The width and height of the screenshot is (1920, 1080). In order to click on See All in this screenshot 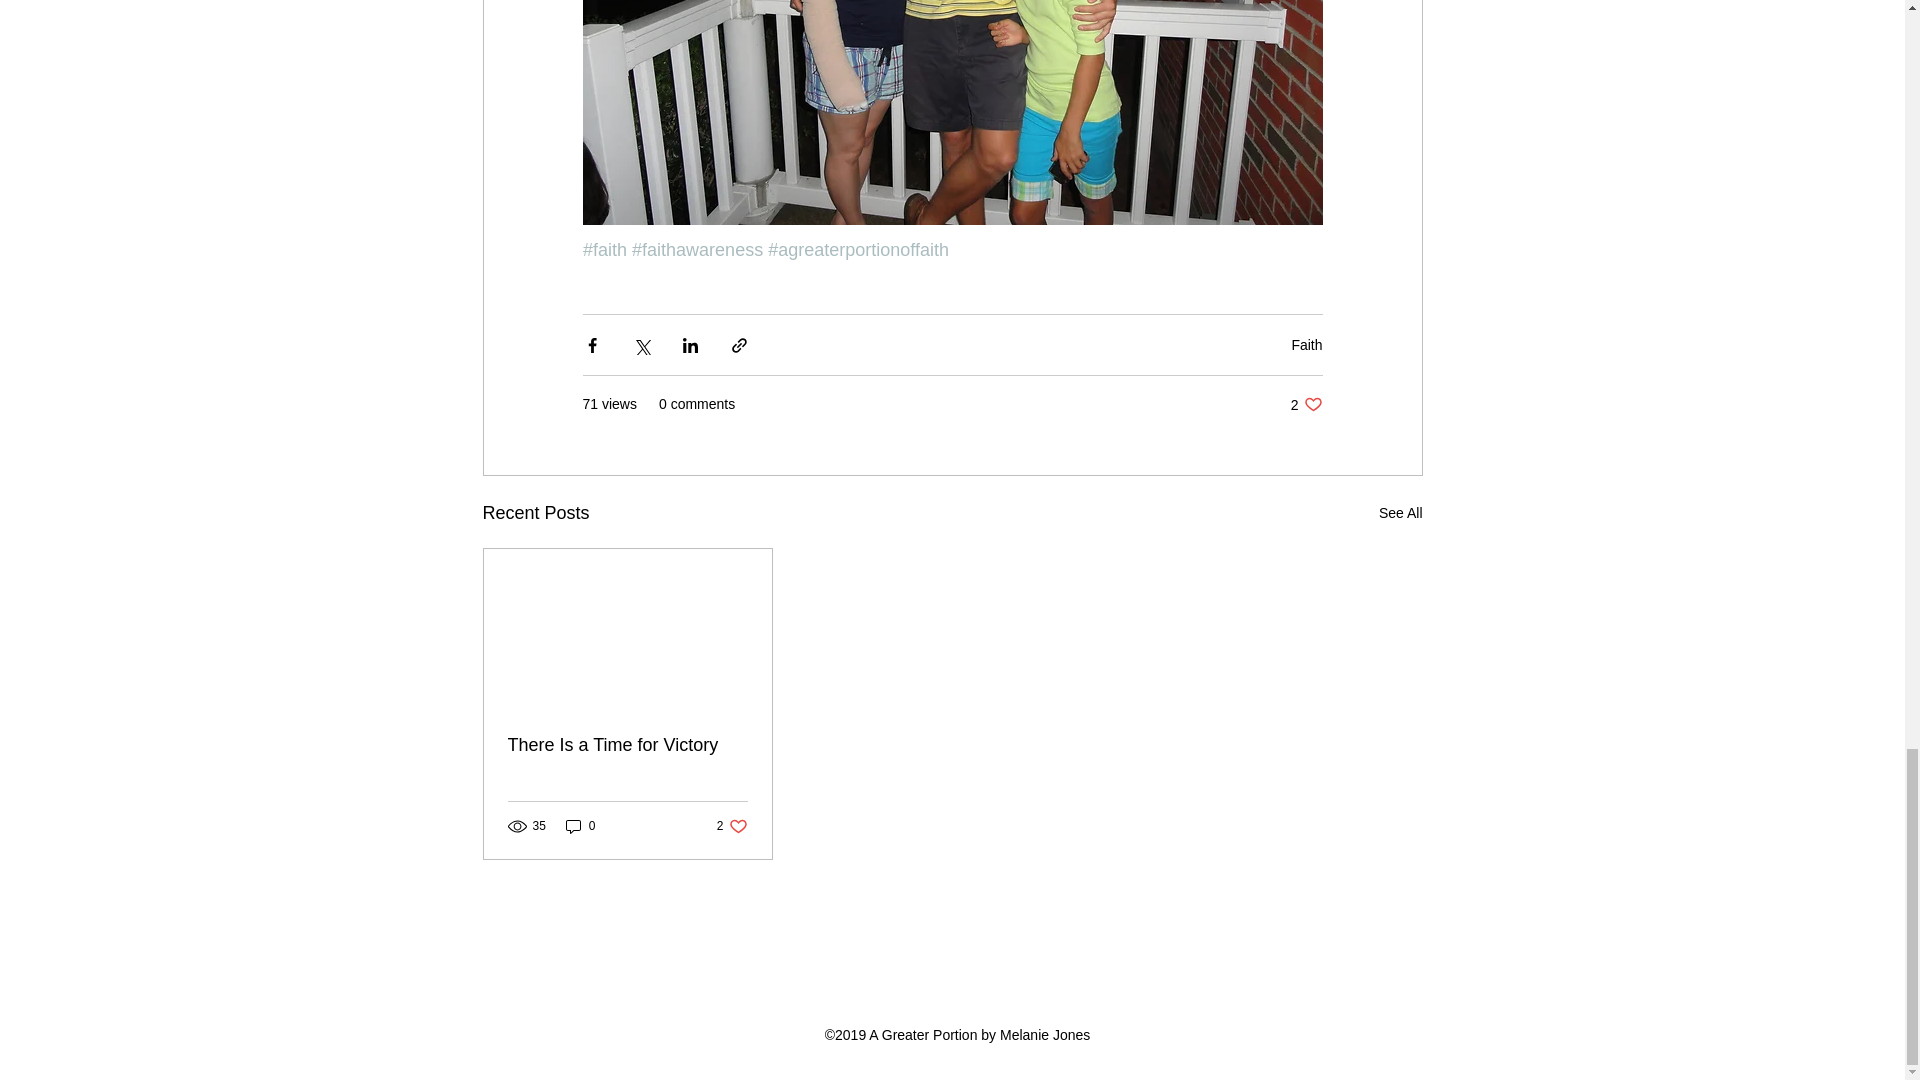, I will do `click(580, 826)`.